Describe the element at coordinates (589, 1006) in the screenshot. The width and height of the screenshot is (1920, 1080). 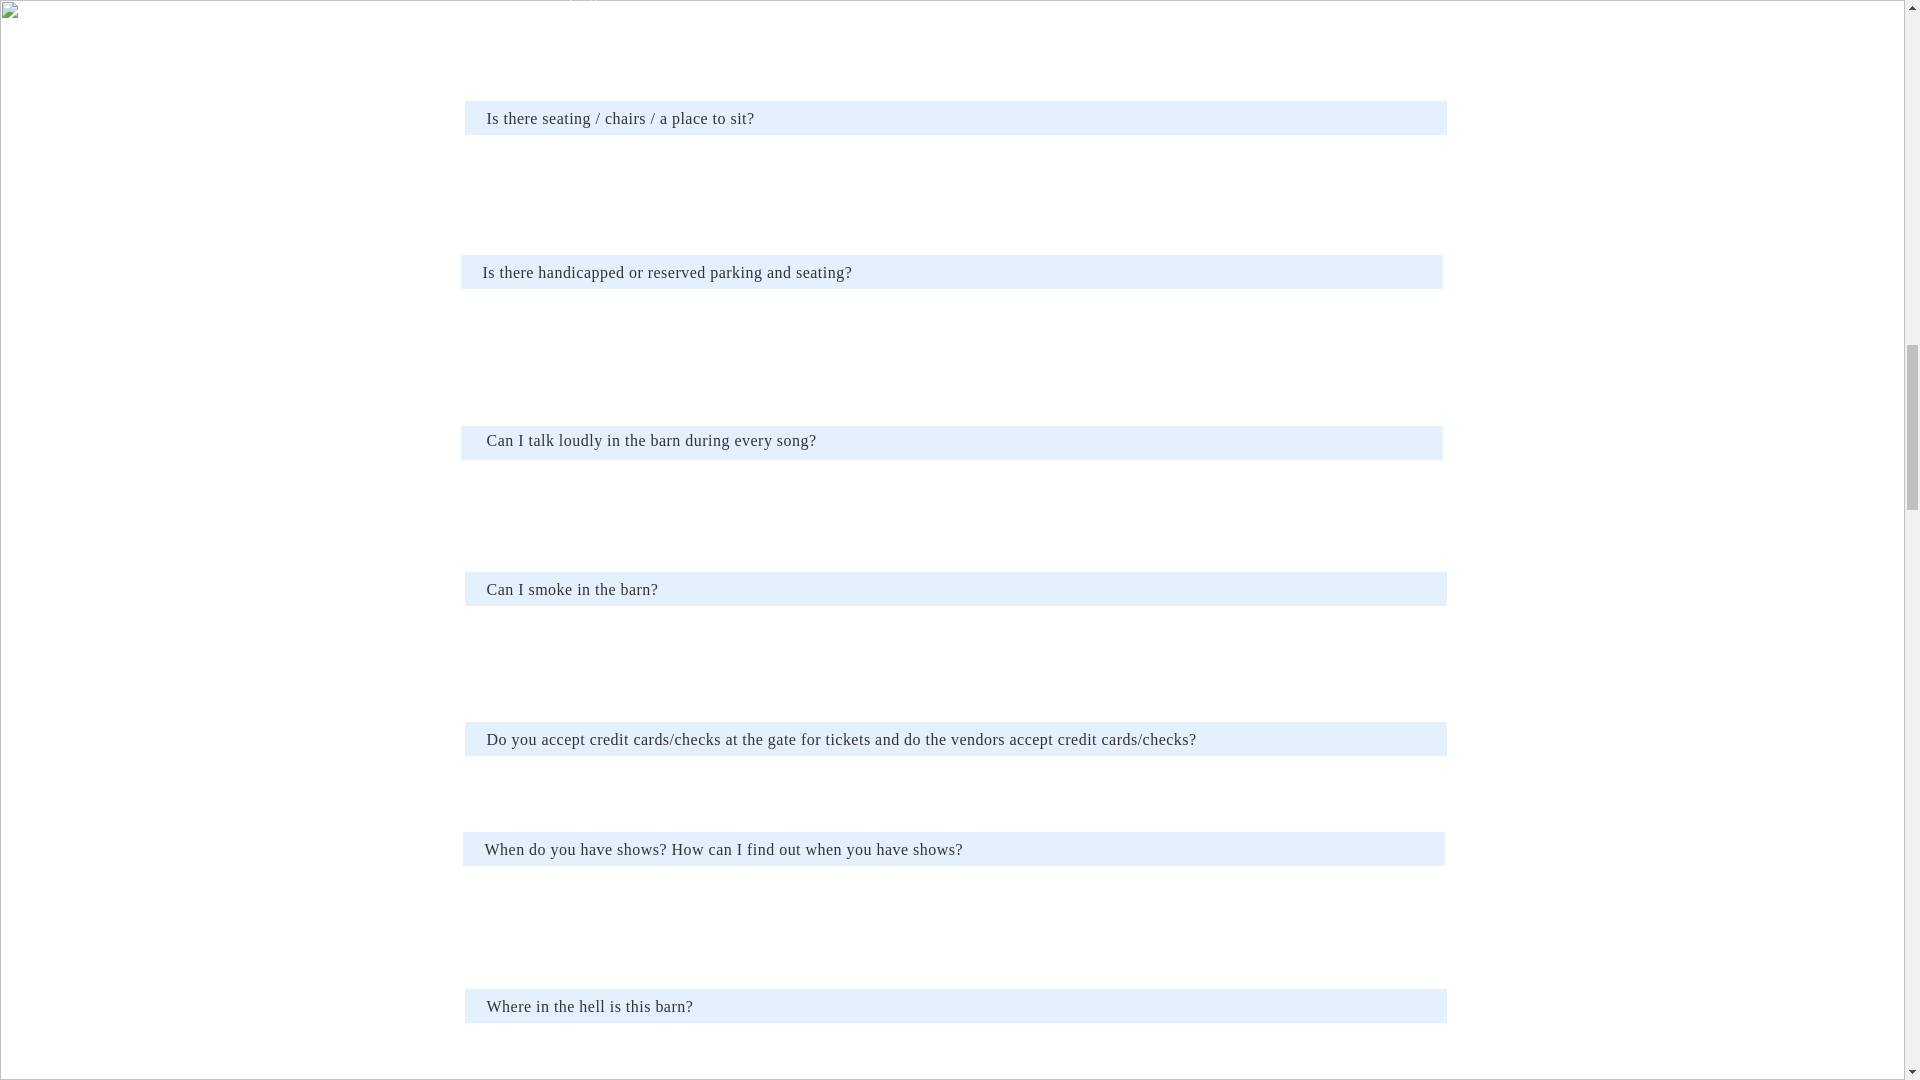
I see `Where in the hell is this barn?` at that location.